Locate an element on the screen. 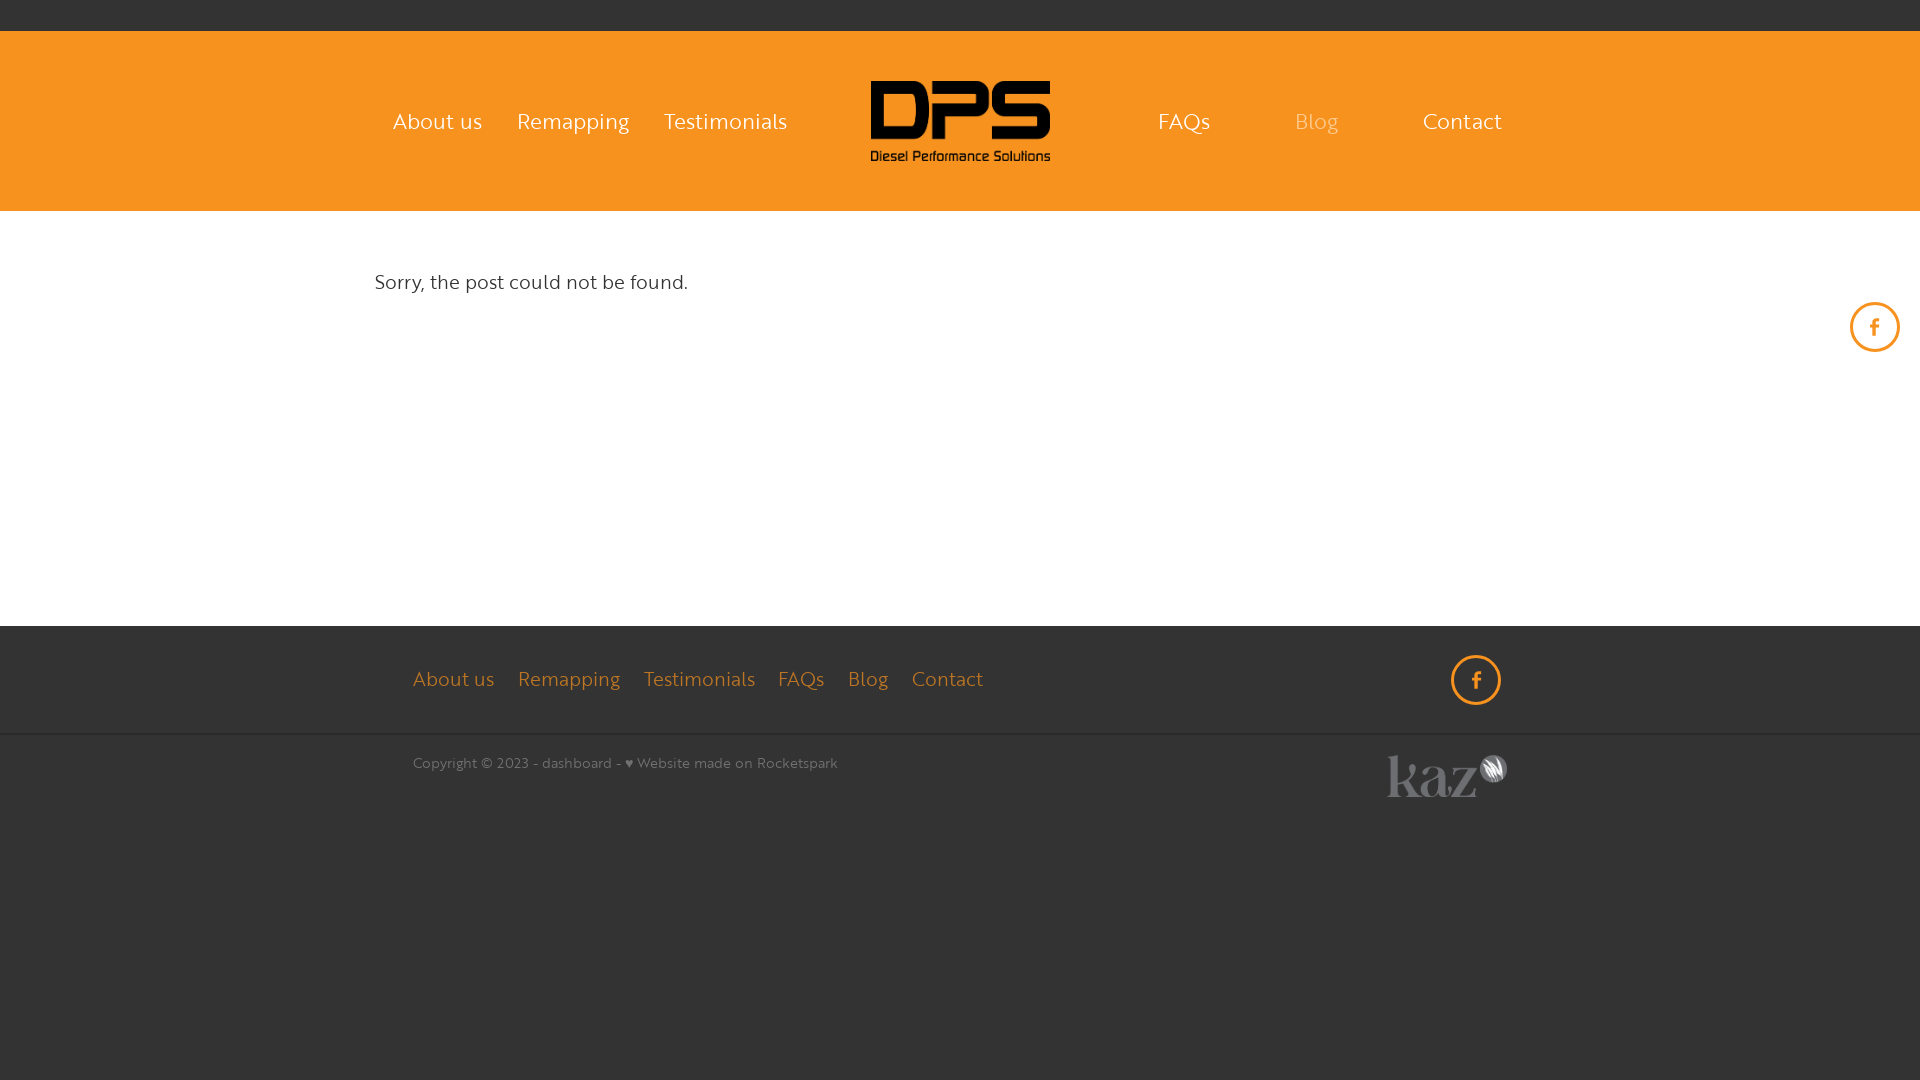 Image resolution: width=1920 pixels, height=1080 pixels. dashboard is located at coordinates (577, 762).